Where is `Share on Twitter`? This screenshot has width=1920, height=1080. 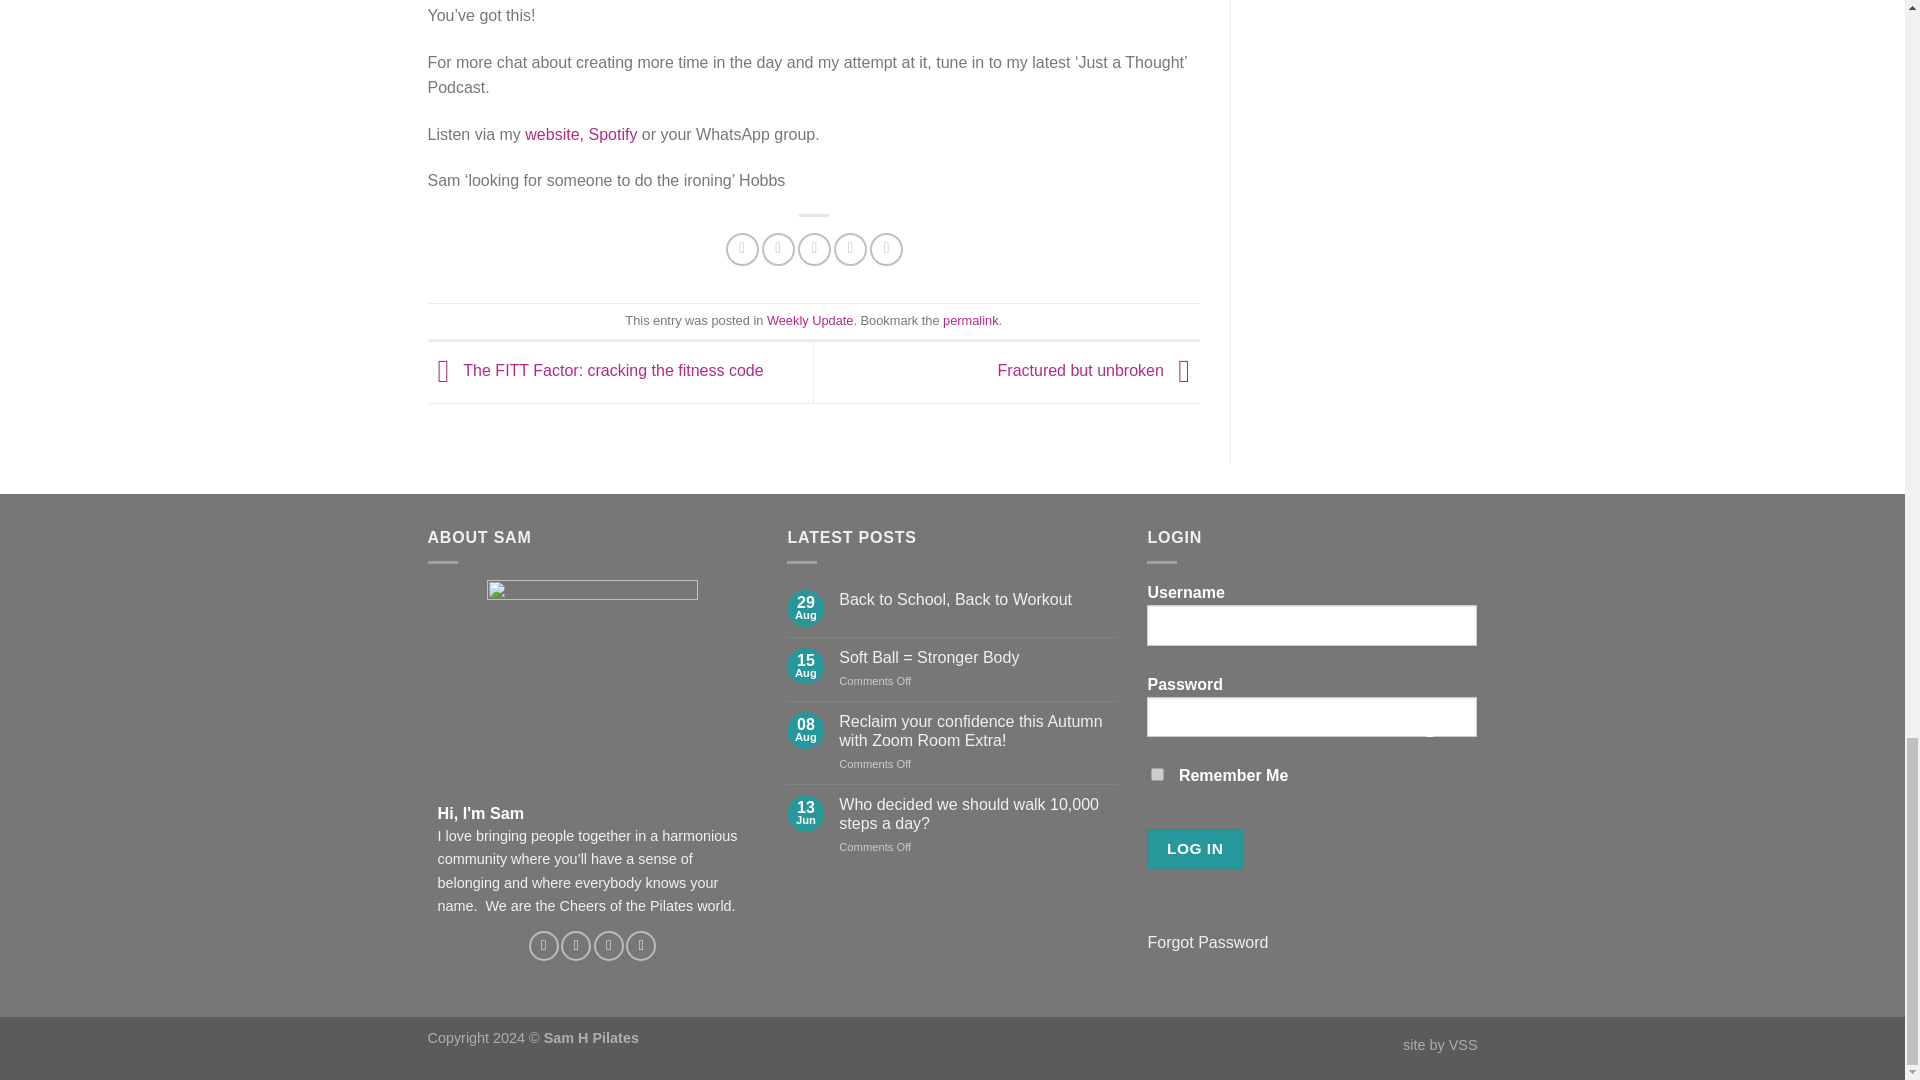 Share on Twitter is located at coordinates (778, 249).